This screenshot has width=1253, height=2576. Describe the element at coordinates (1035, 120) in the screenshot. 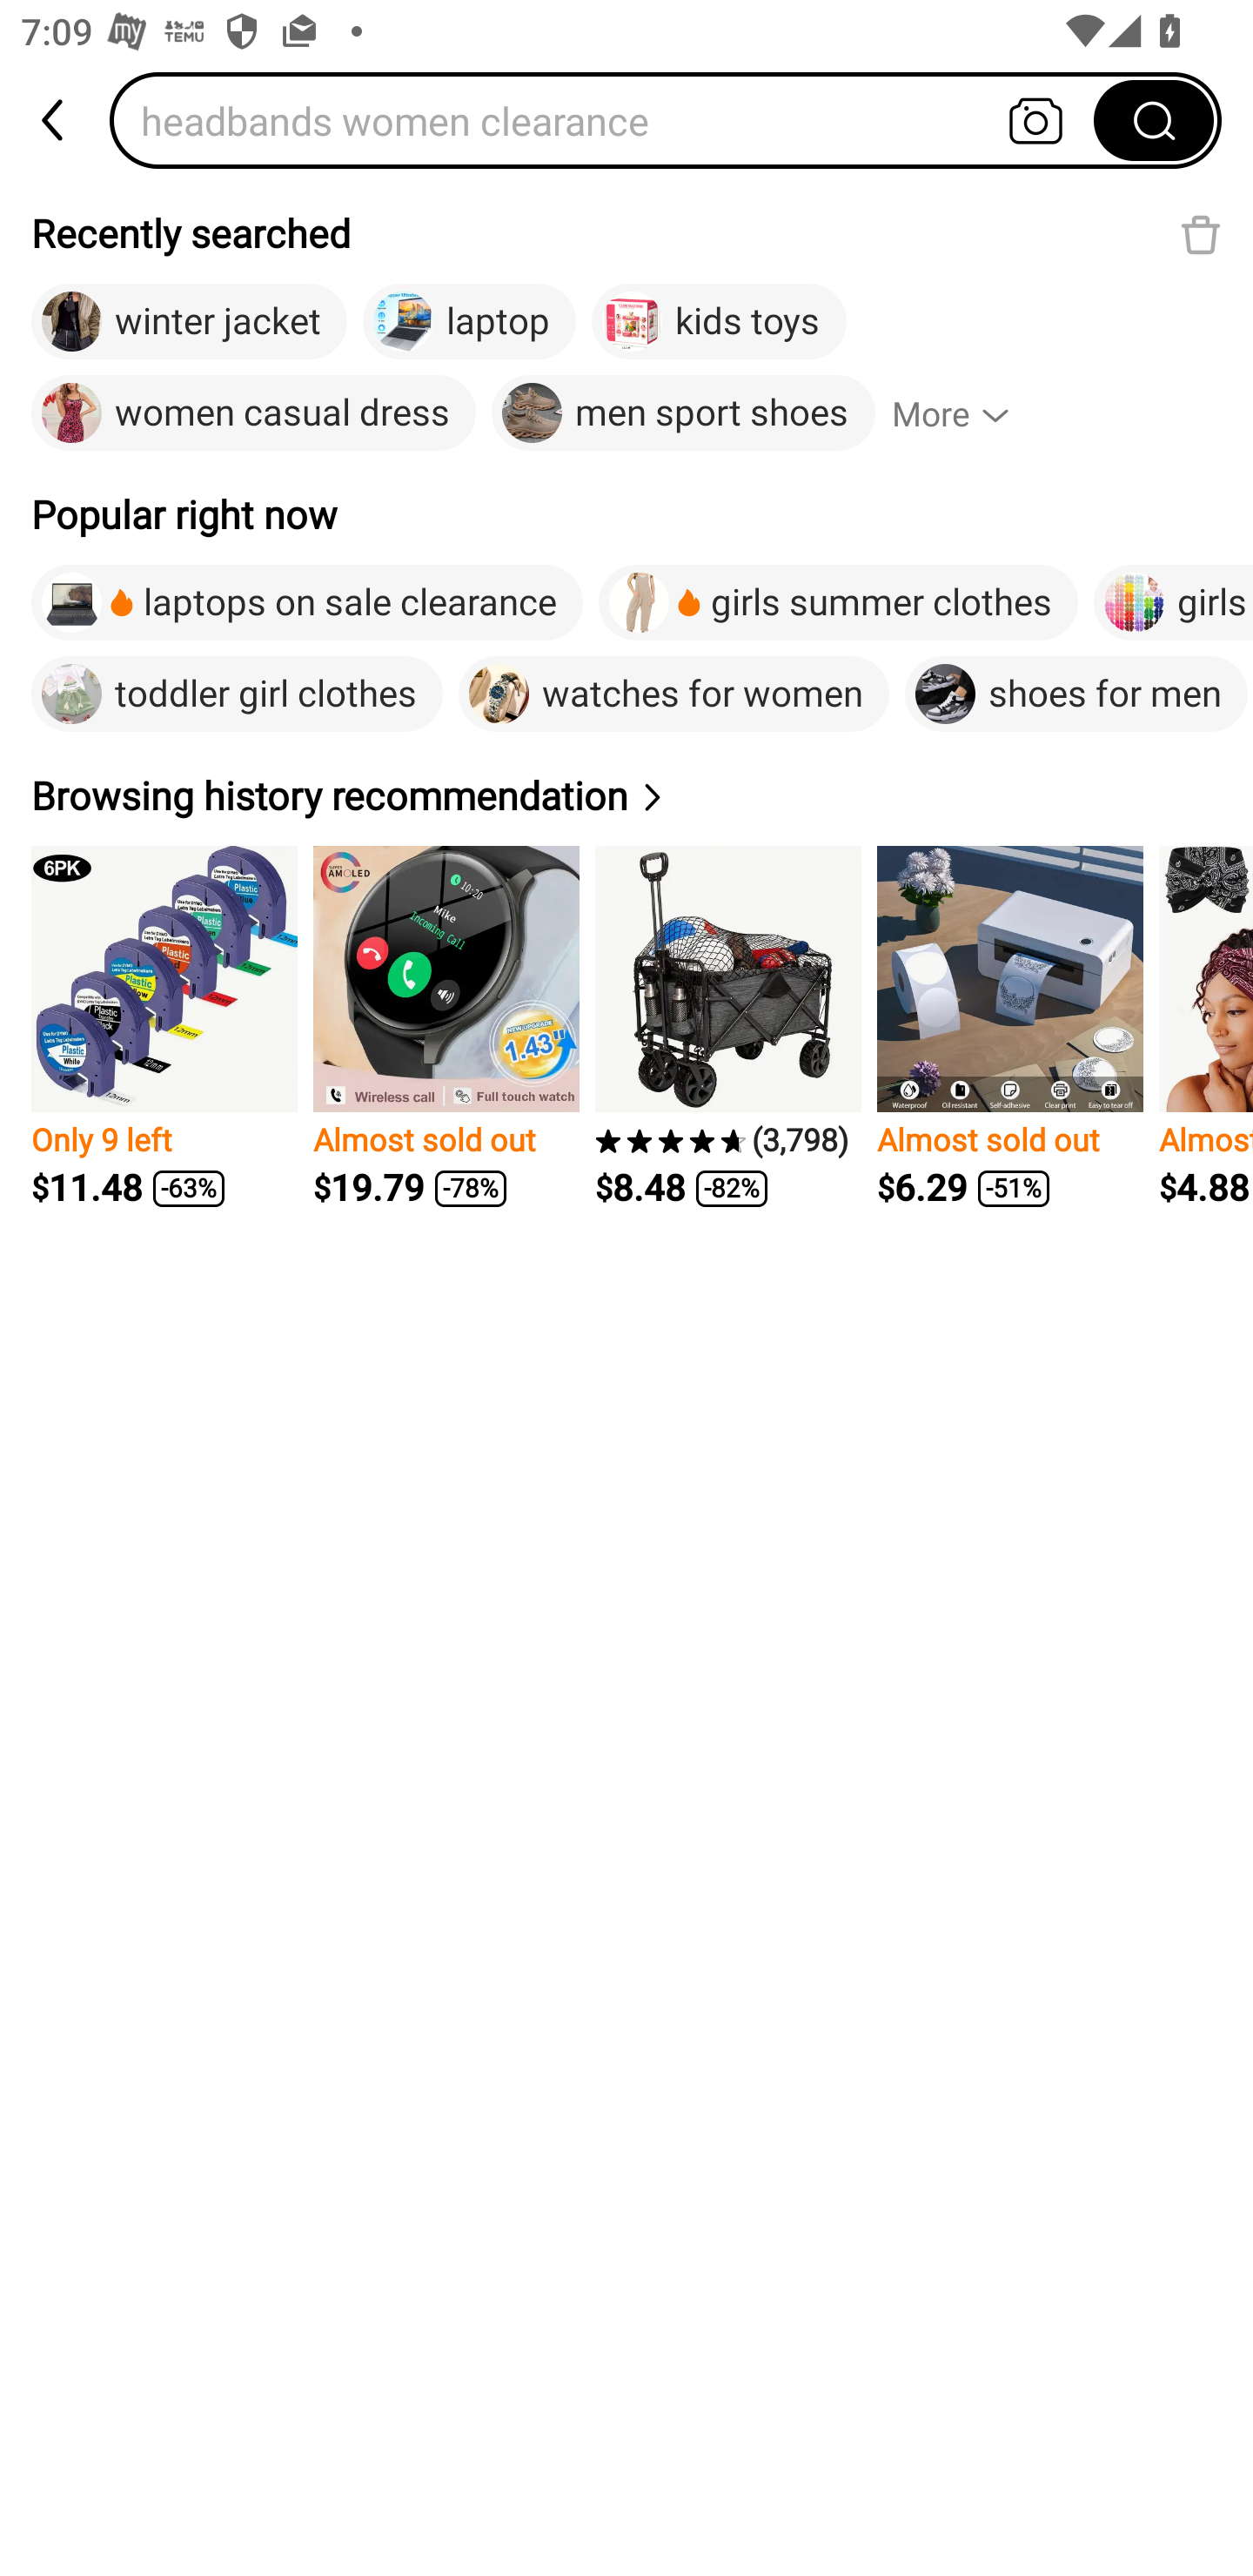

I see `Search by photo` at that location.